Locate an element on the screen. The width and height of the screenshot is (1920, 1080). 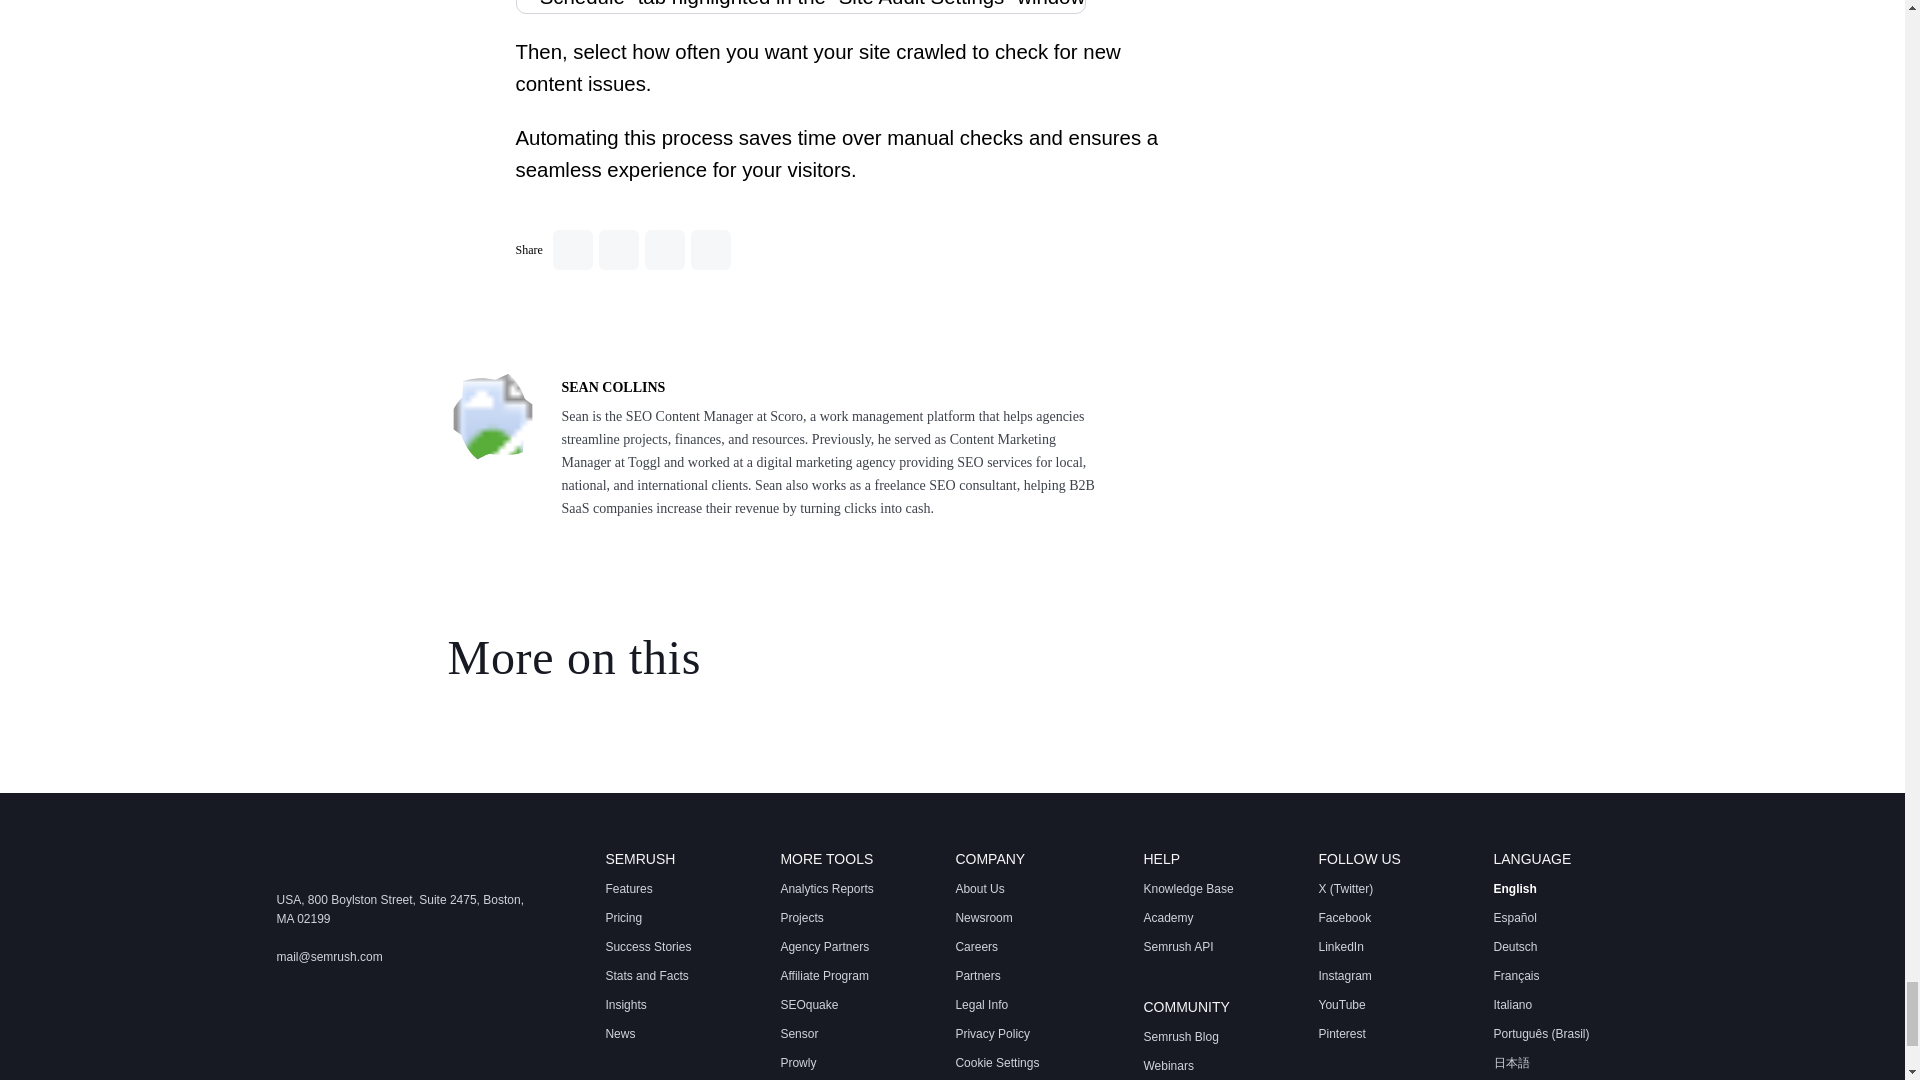
Share is located at coordinates (572, 250).